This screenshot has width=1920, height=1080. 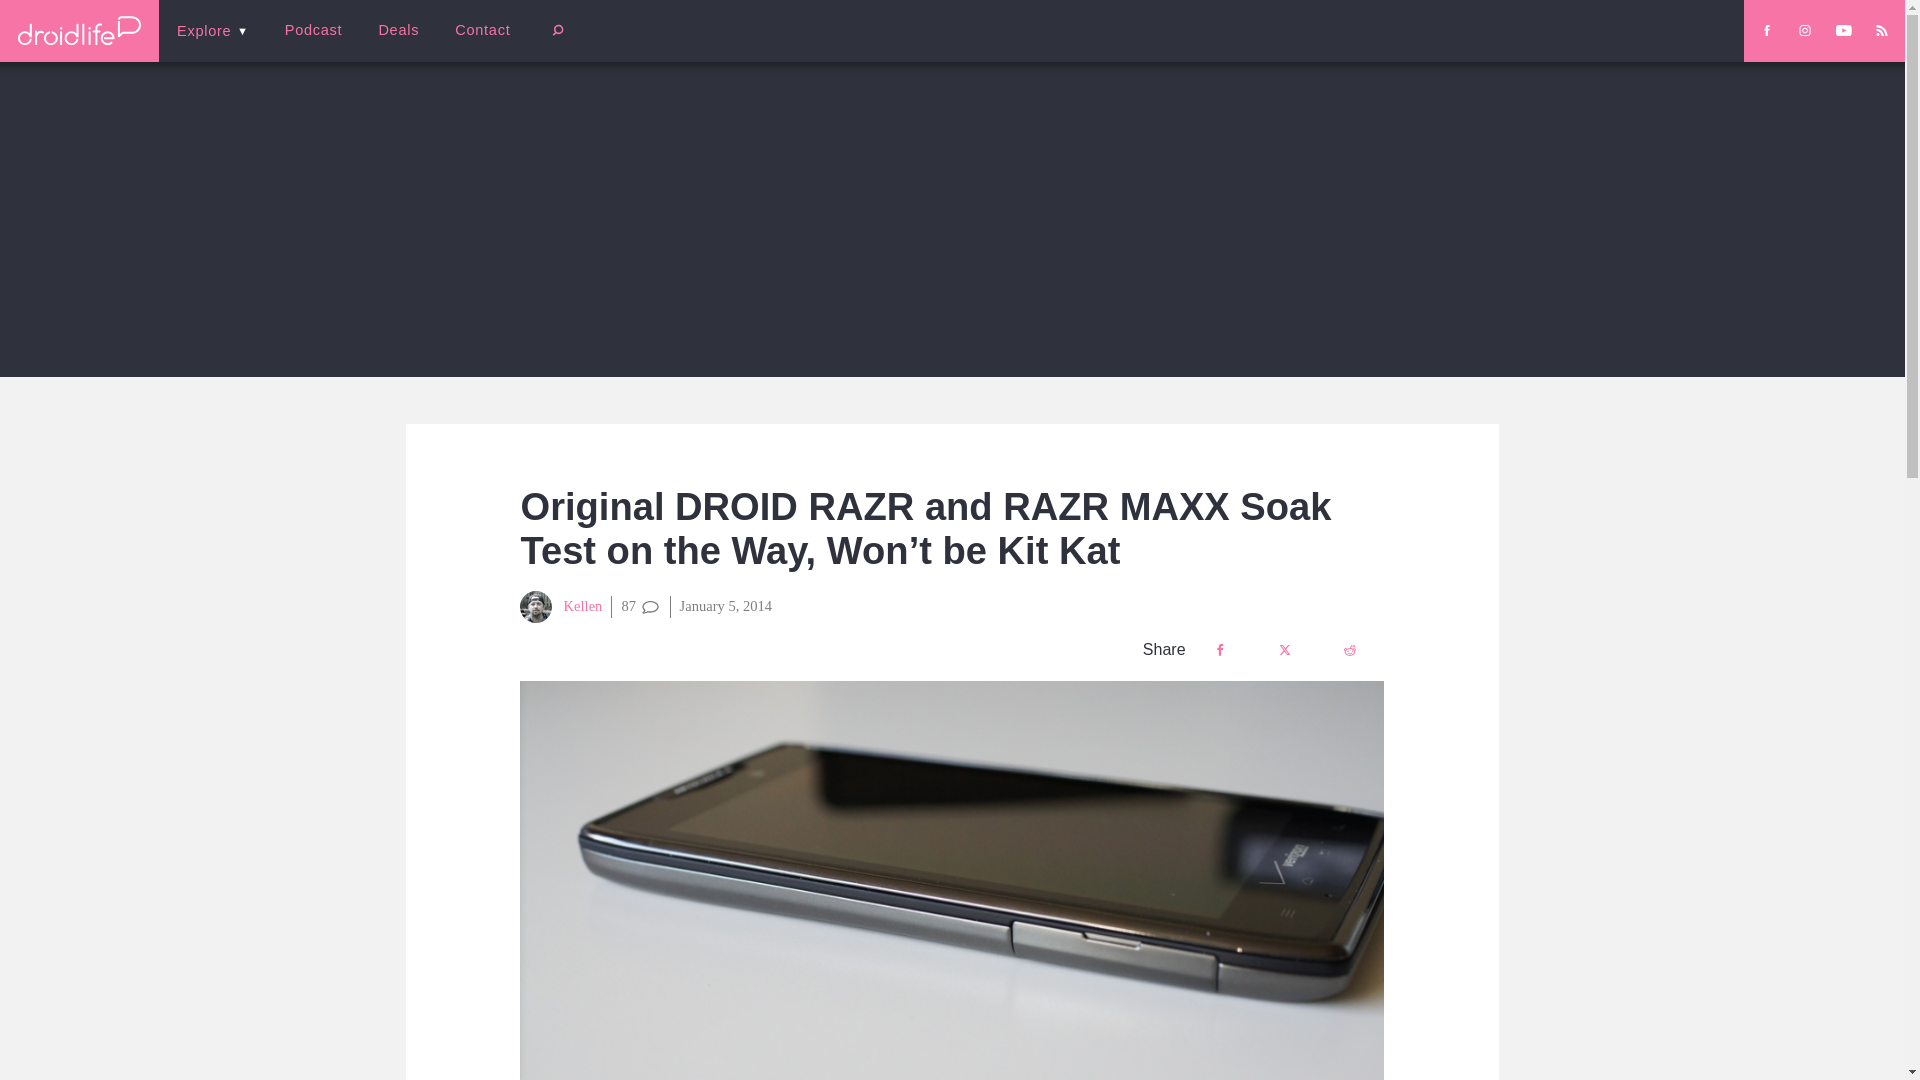 I want to click on Droid Life RSS, so click(x=1881, y=30).